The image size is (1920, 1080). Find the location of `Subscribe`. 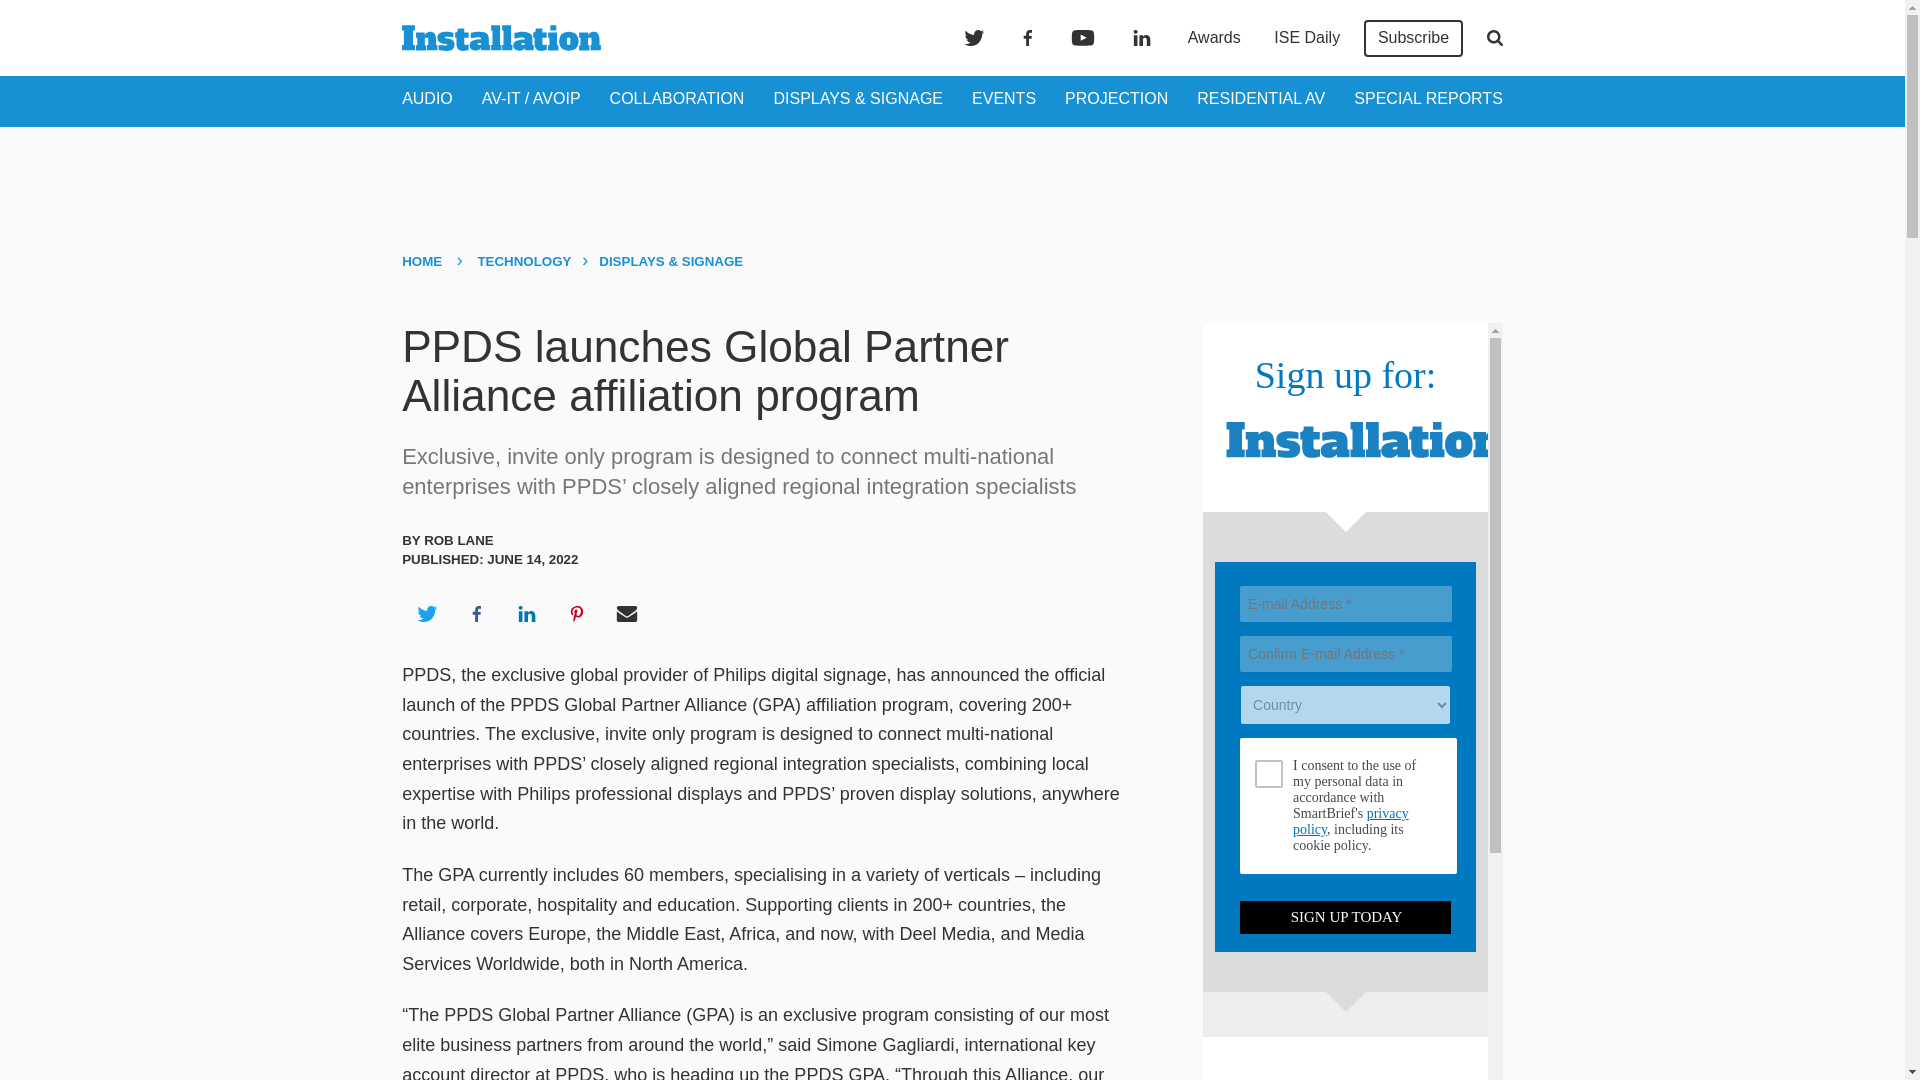

Subscribe is located at coordinates (1413, 38).